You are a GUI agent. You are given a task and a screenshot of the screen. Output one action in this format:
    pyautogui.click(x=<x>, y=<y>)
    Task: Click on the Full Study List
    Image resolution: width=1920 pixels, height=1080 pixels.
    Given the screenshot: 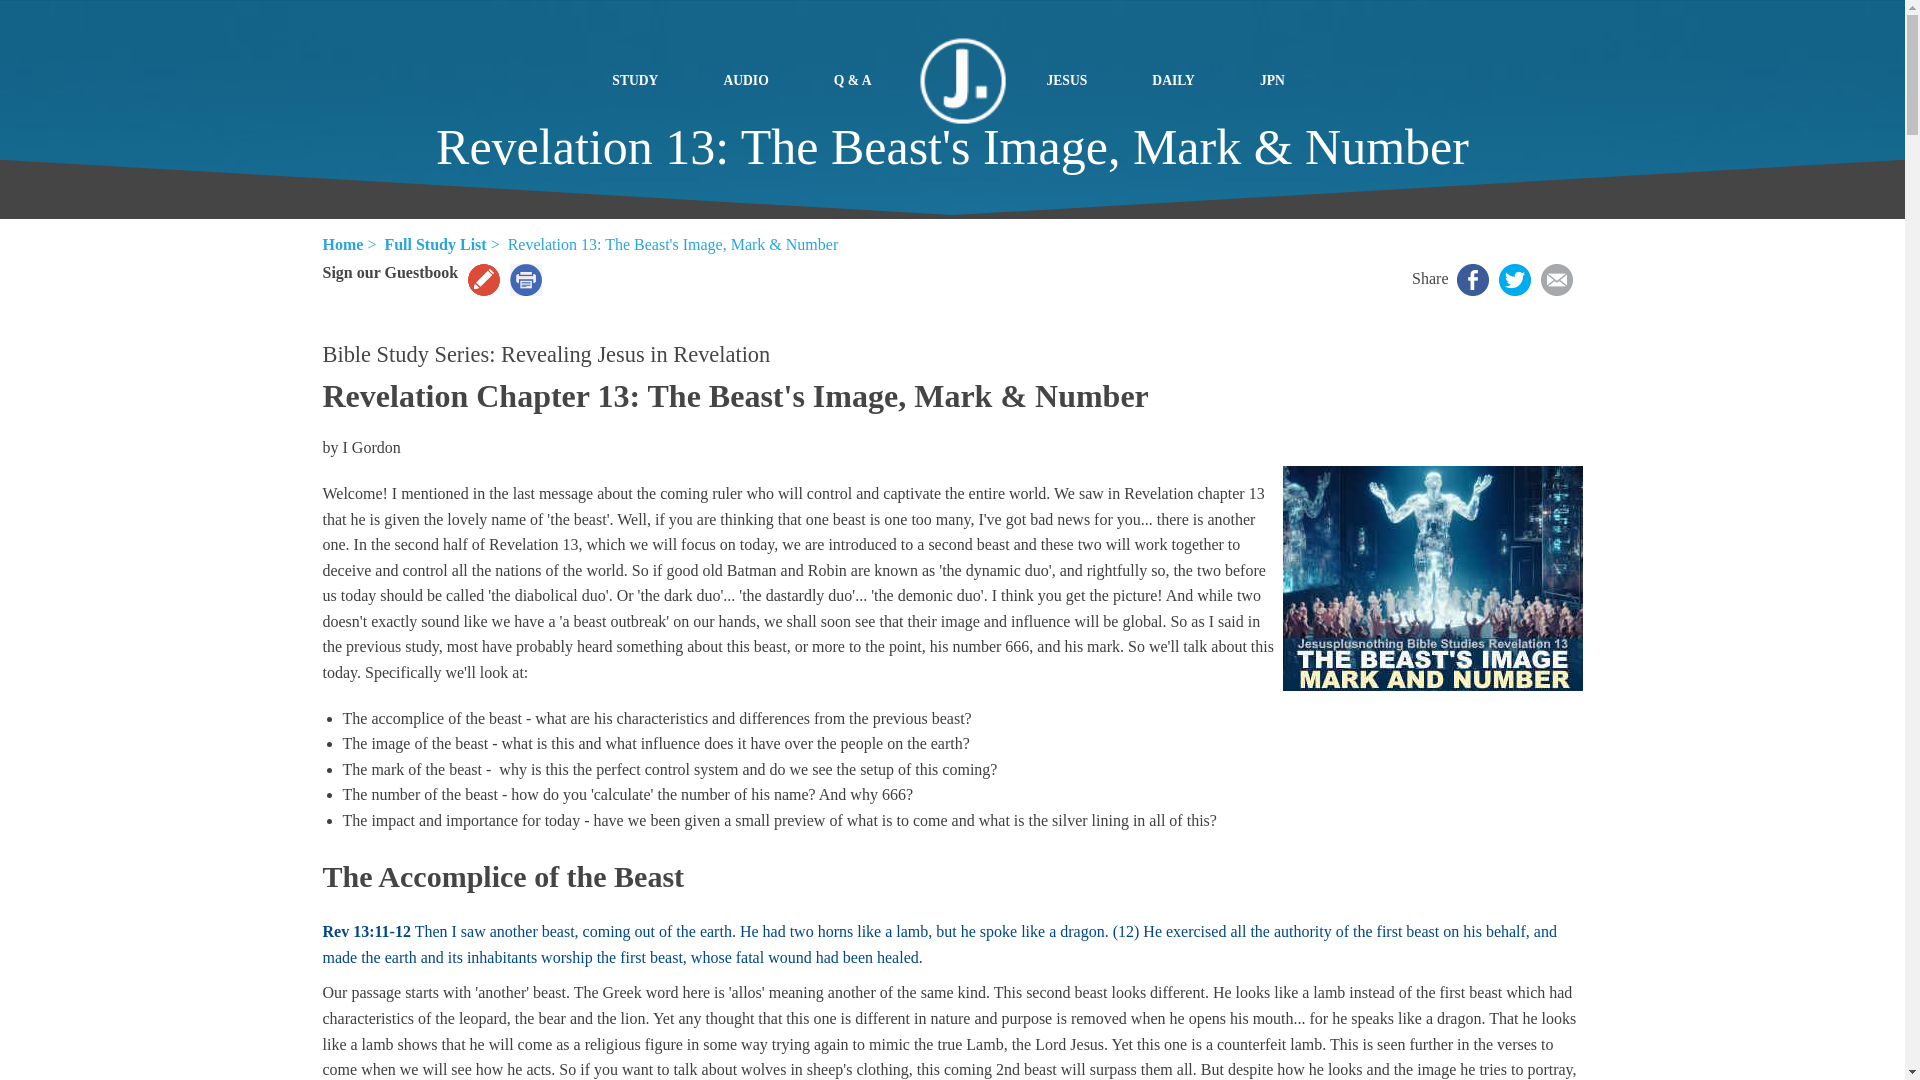 What is the action you would take?
    pyautogui.click(x=434, y=244)
    